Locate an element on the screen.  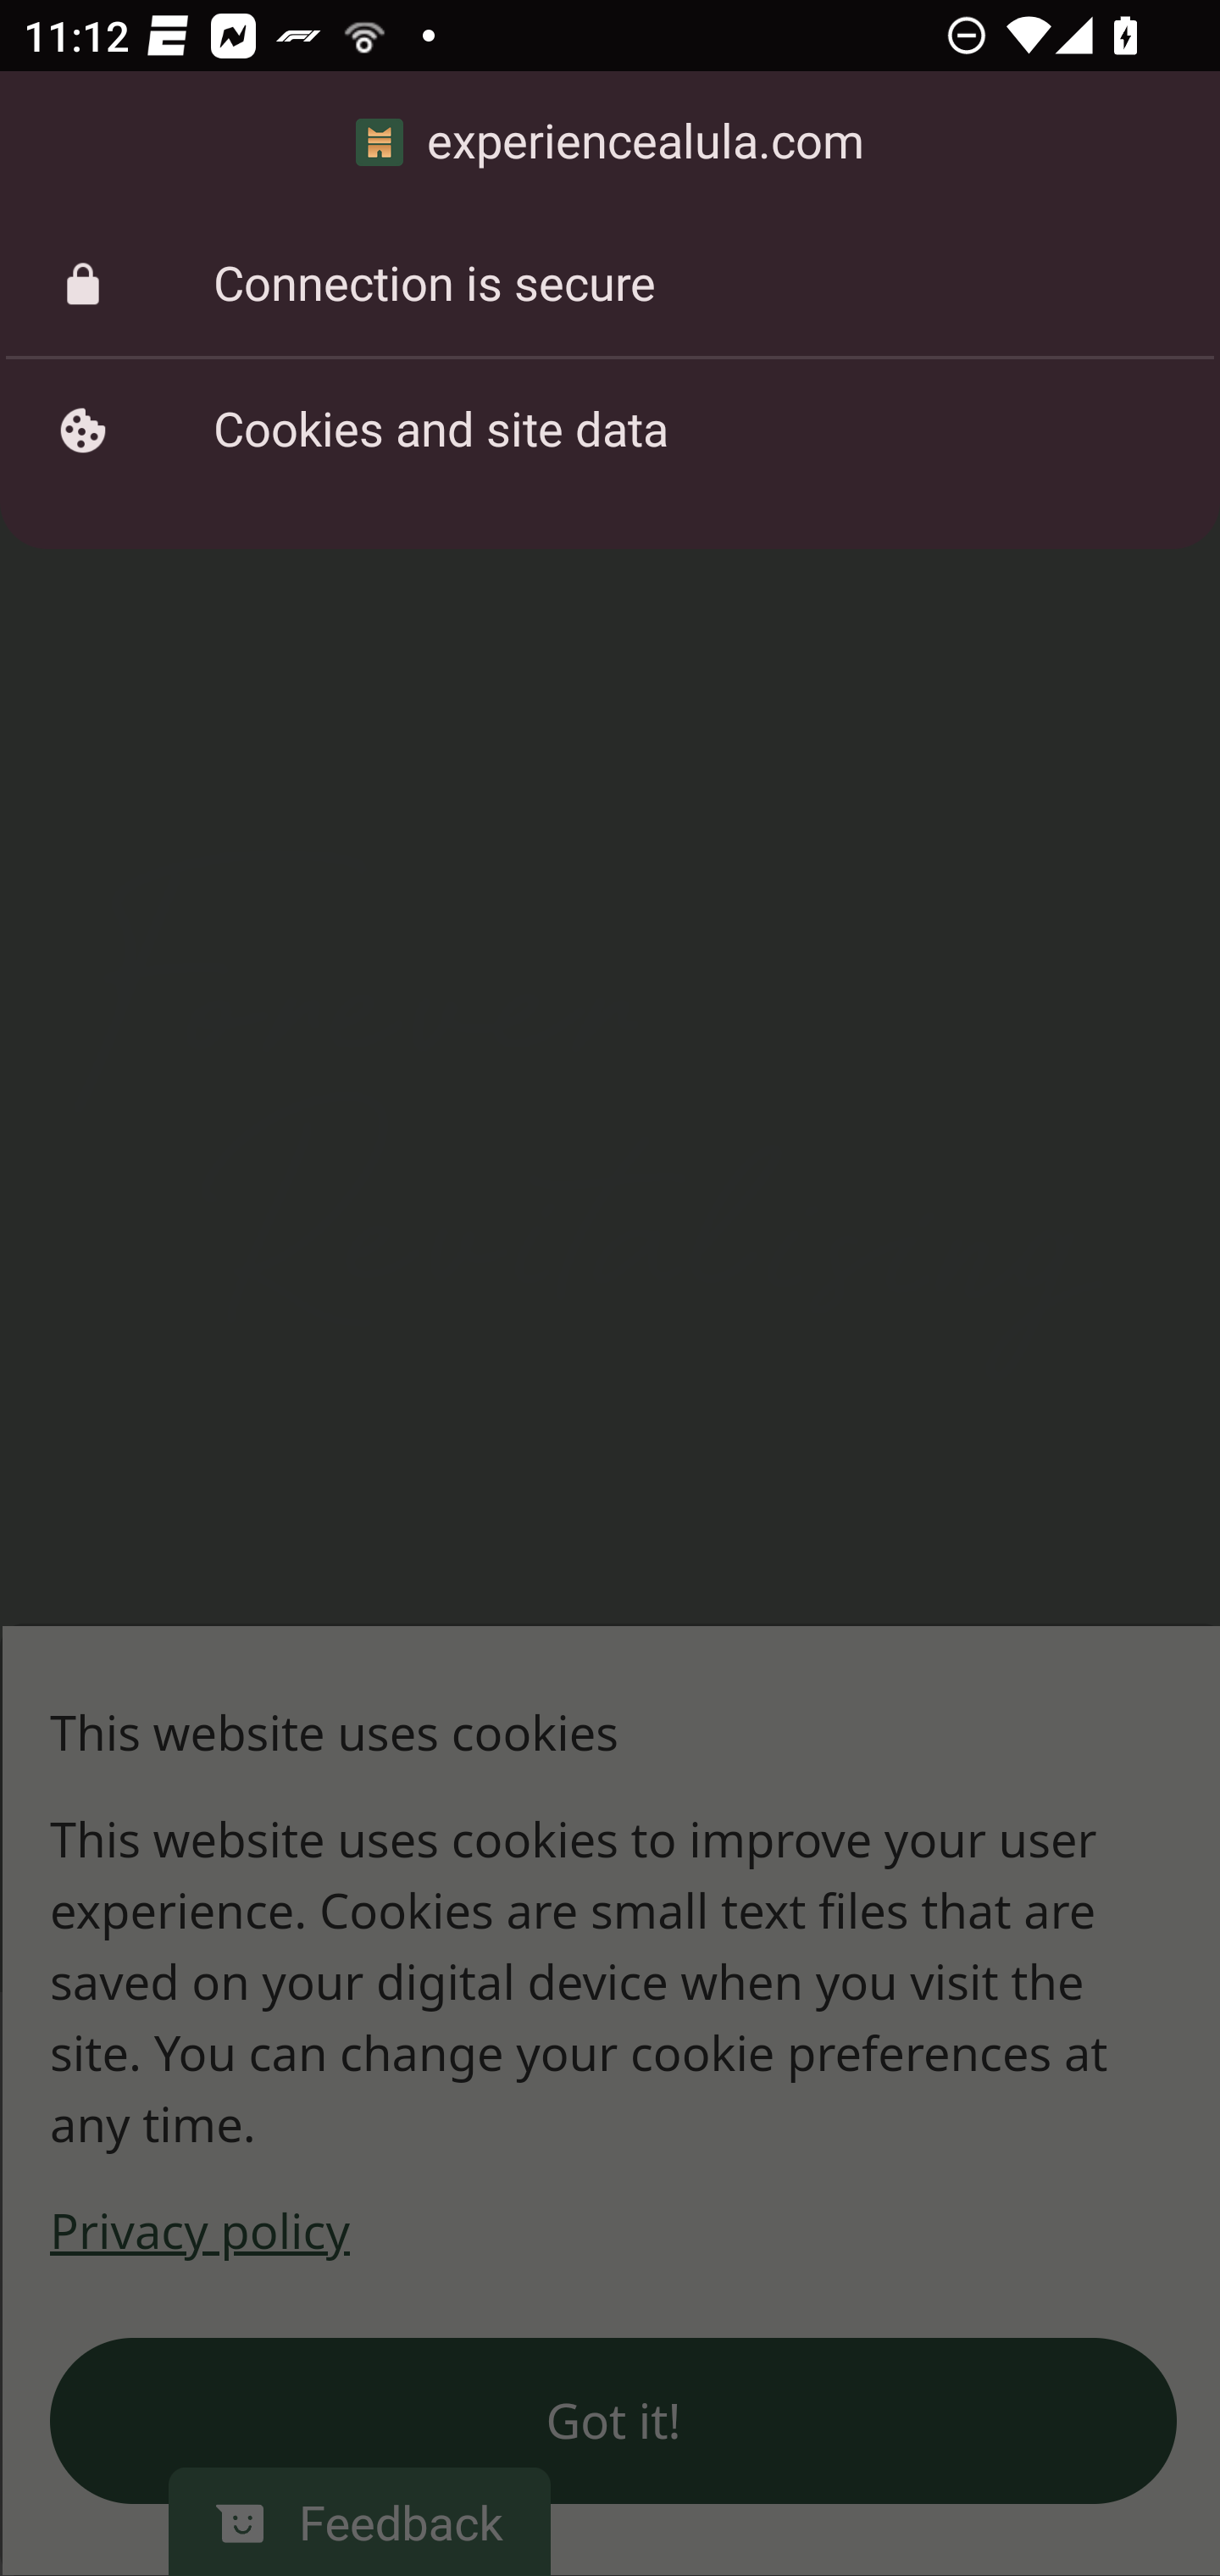
experiencealula.com is located at coordinates (610, 142).